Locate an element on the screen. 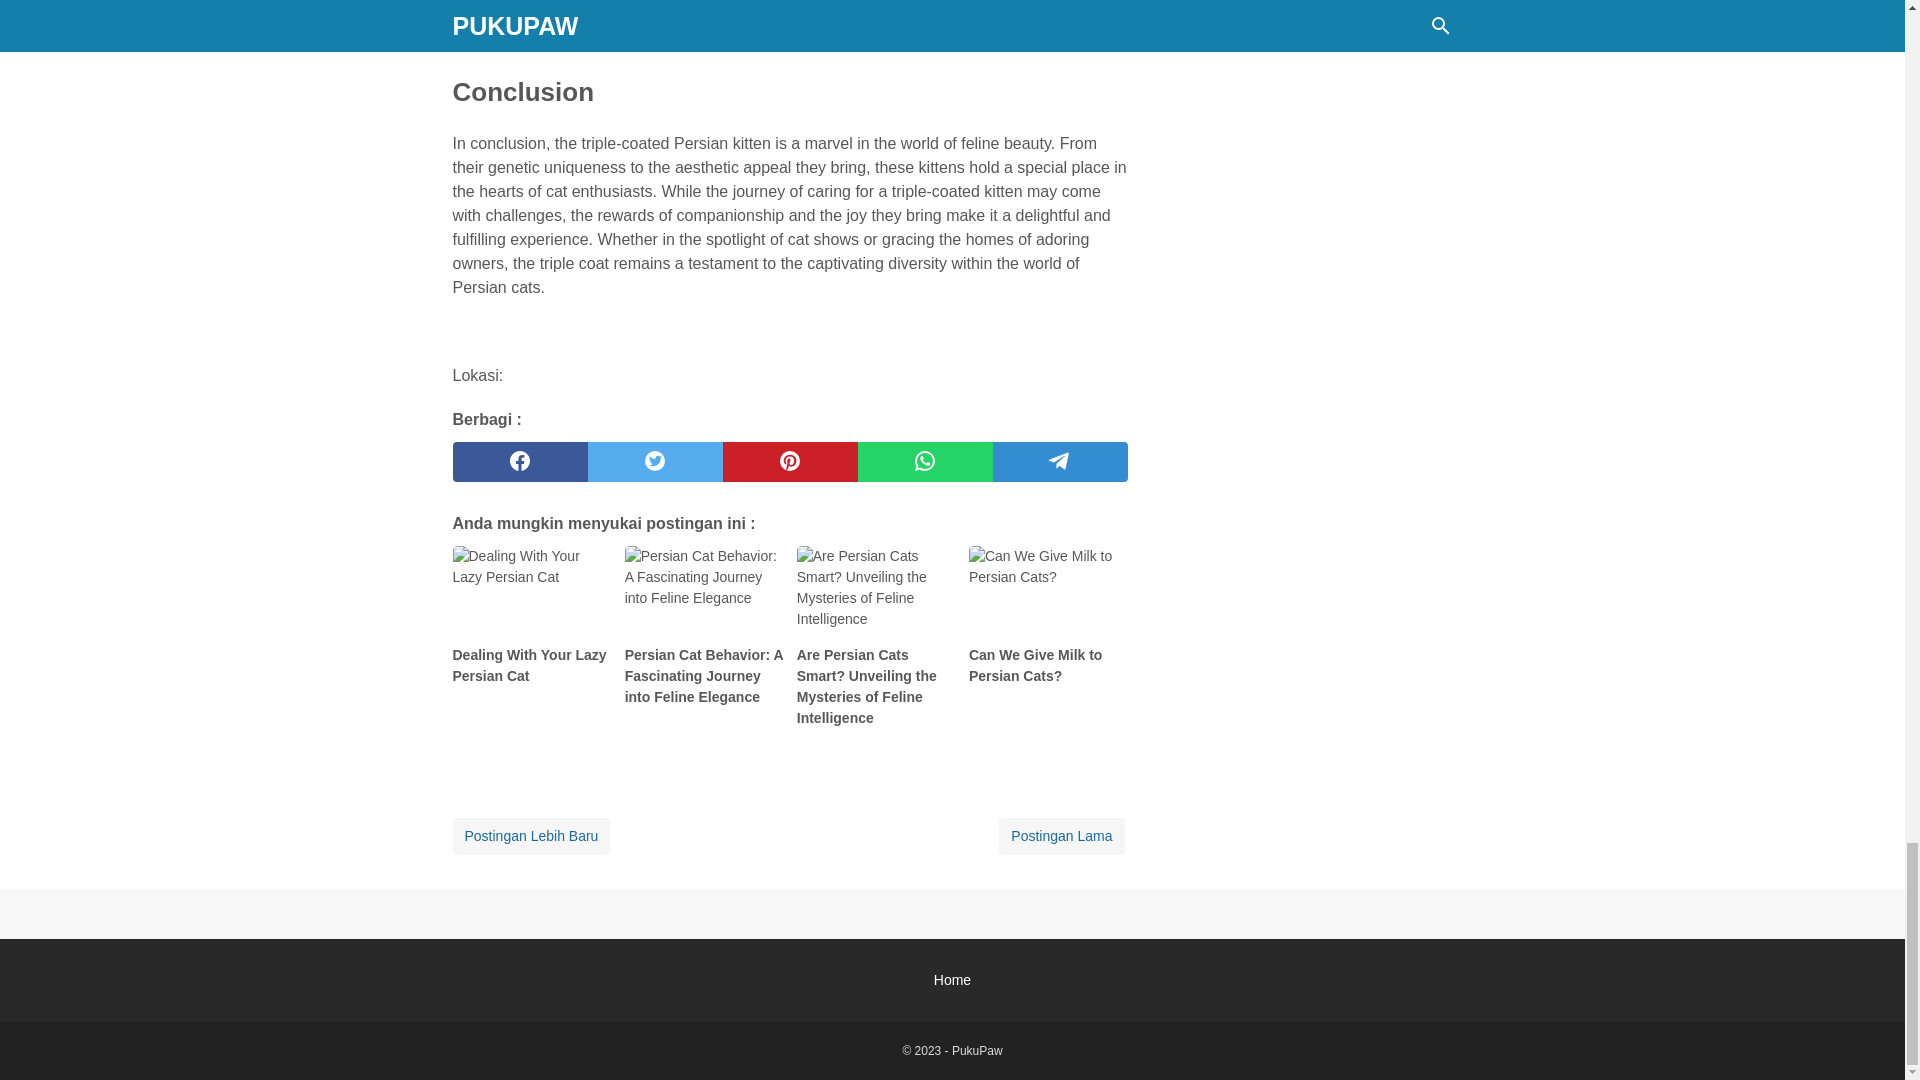 This screenshot has height=1080, width=1920. Can We Give Milk to Persian Cats? is located at coordinates (1048, 624).